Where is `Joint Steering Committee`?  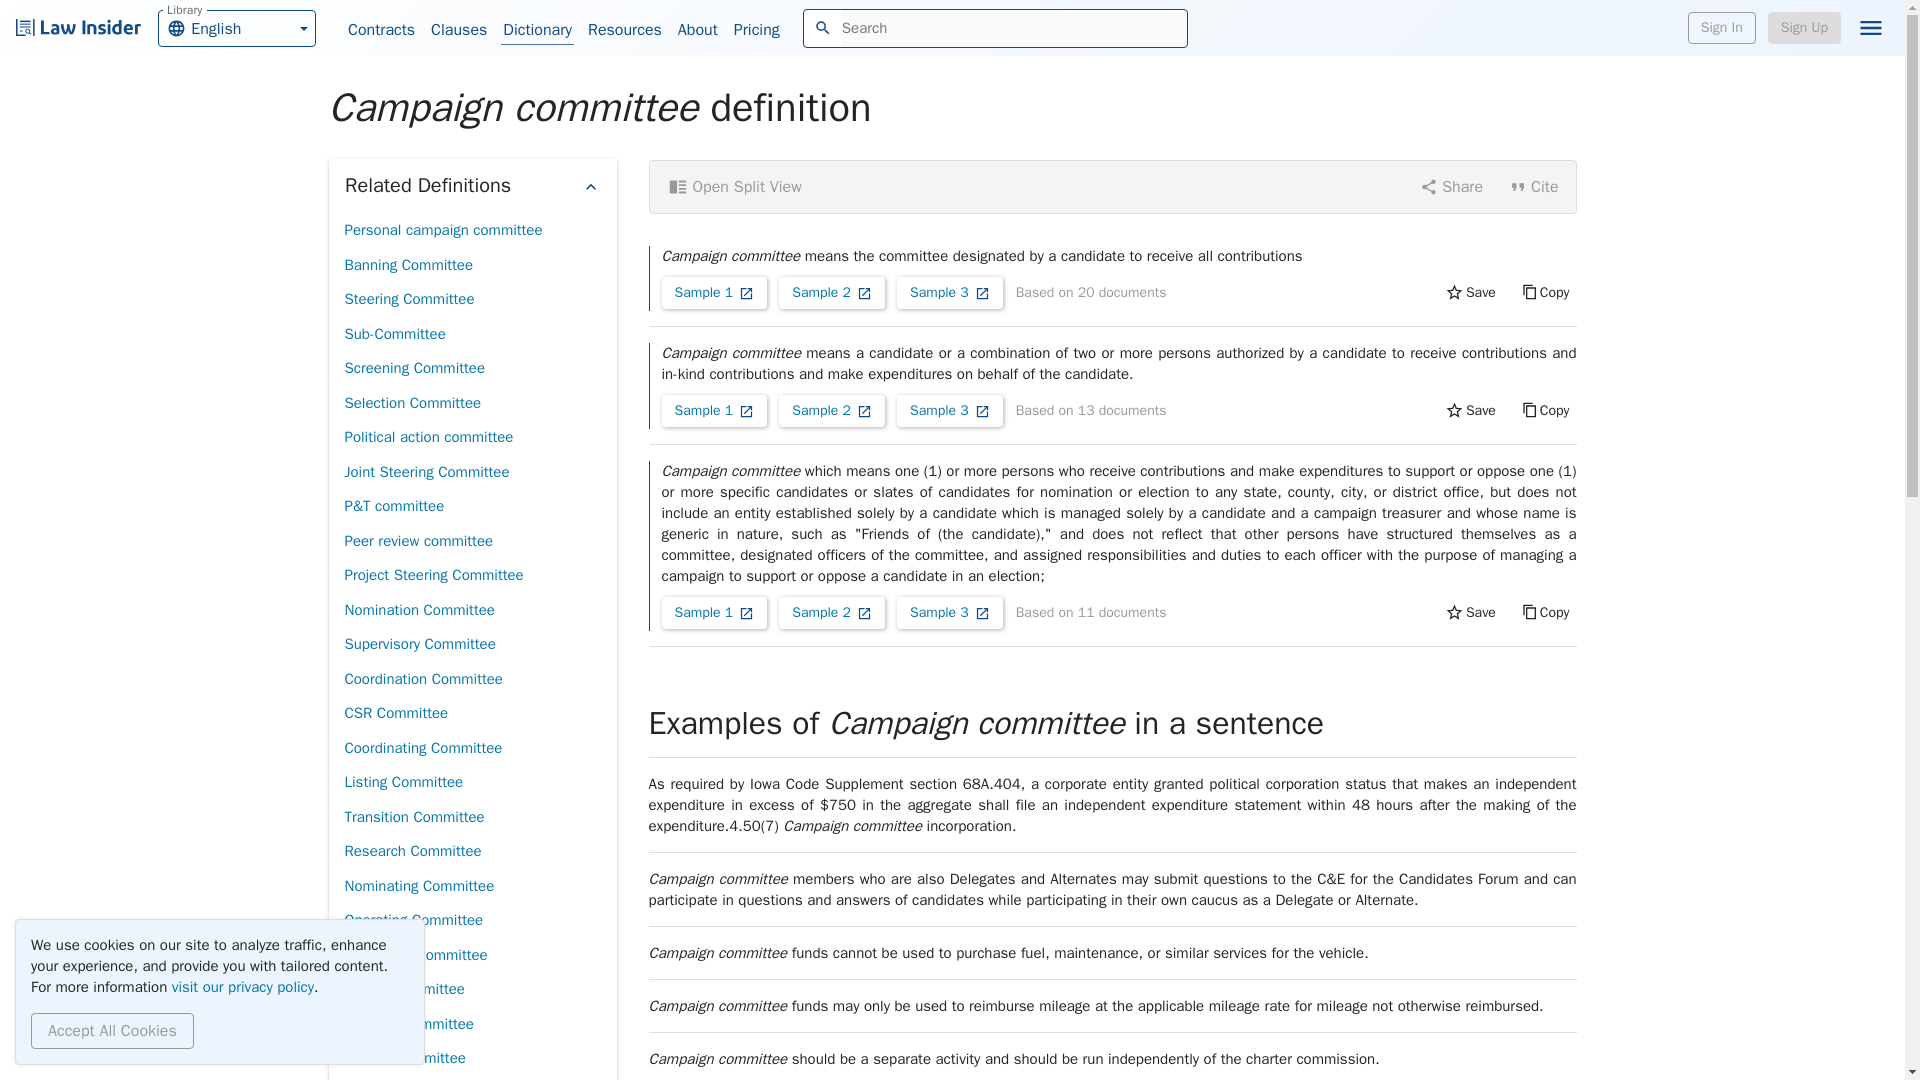 Joint Steering Committee is located at coordinates (426, 471).